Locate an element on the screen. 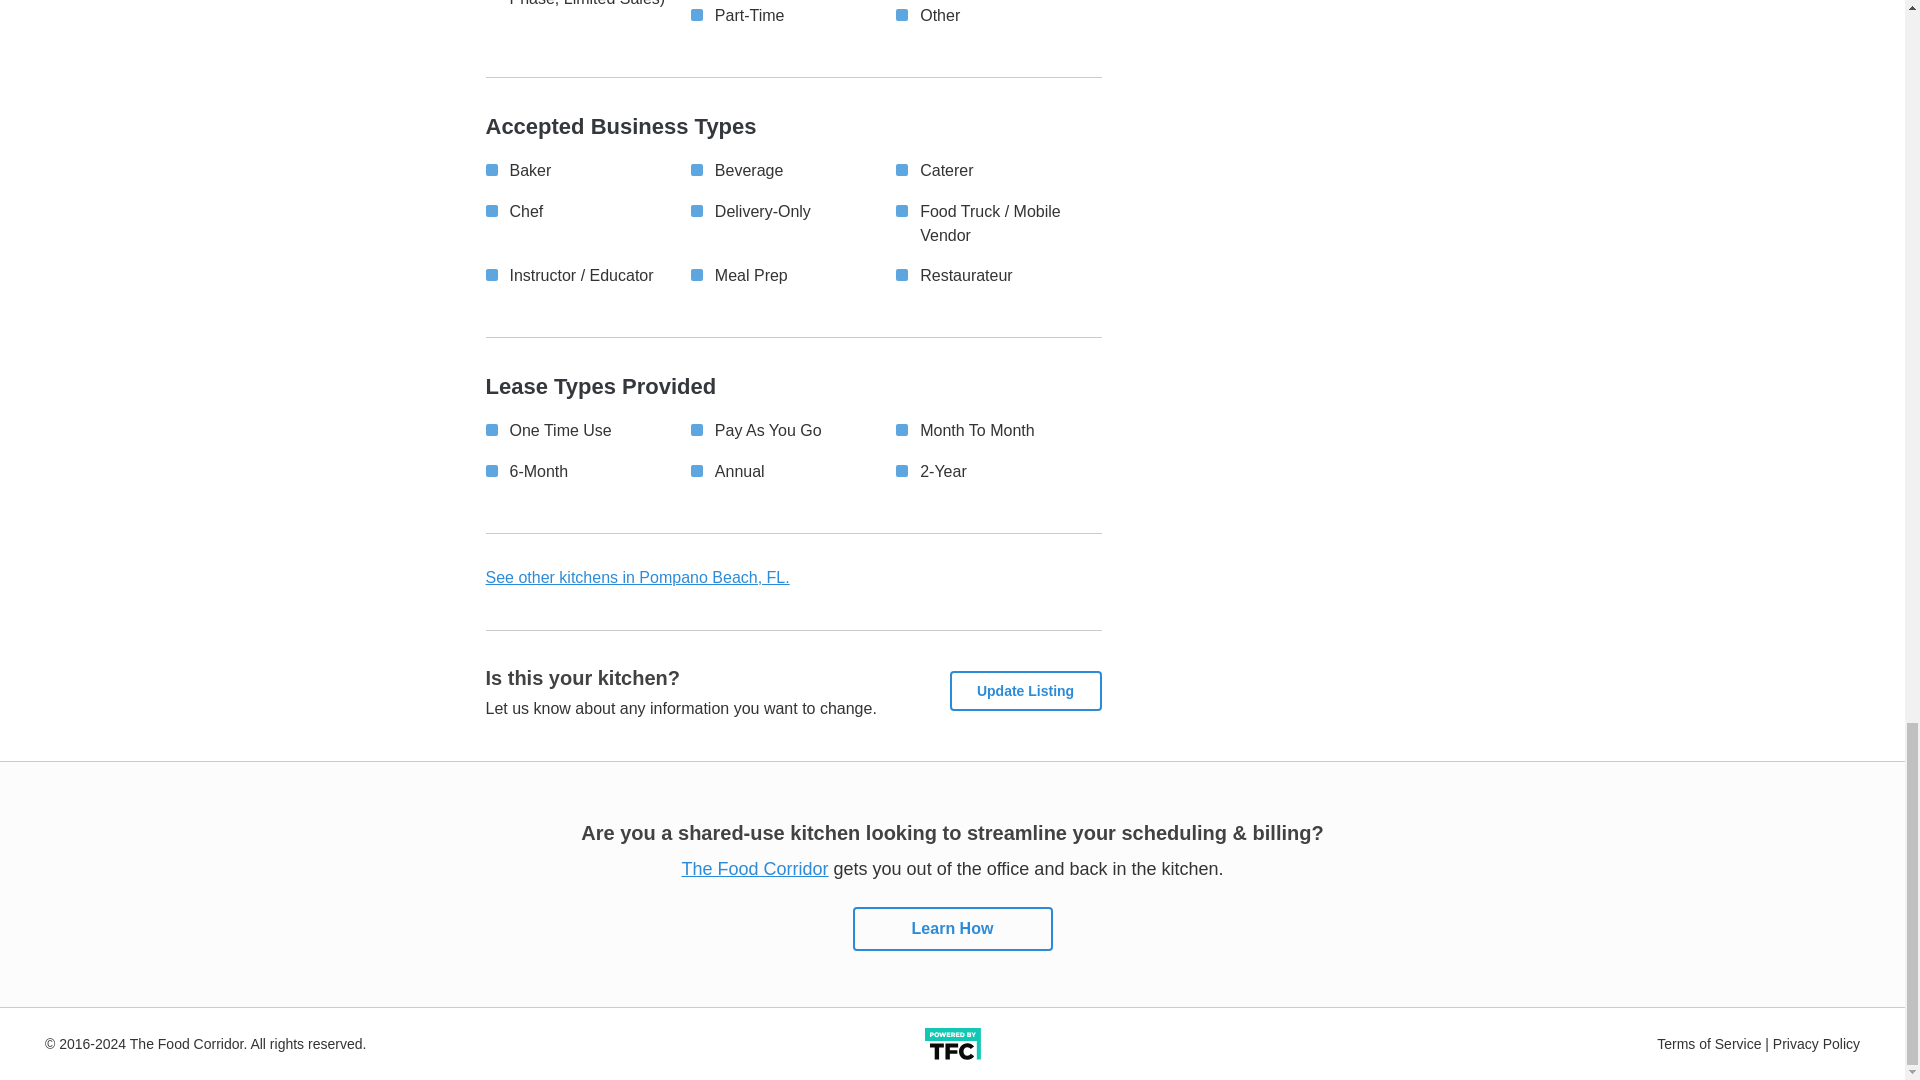 This screenshot has height=1080, width=1920. Privacy Policy is located at coordinates (1816, 1040).